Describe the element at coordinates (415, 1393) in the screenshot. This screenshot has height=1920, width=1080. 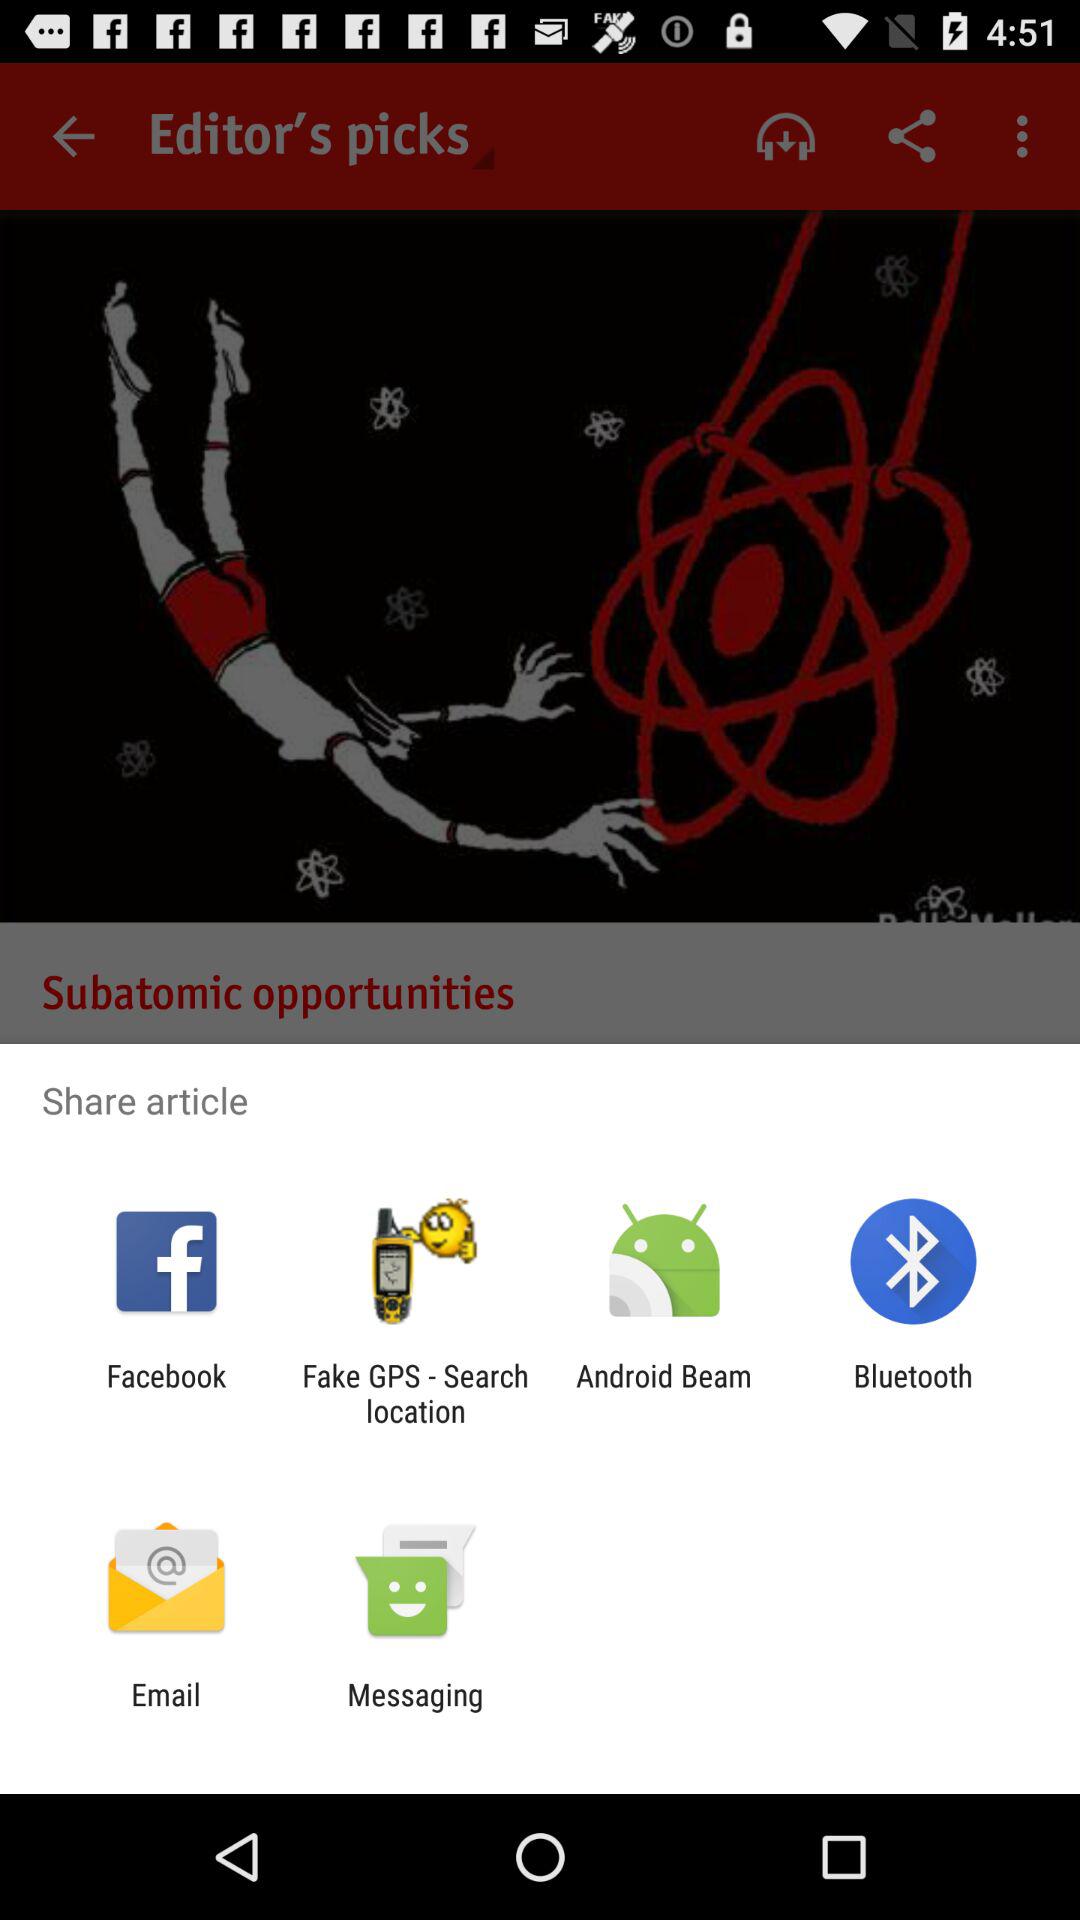
I see `tap the item to the right of facebook` at that location.